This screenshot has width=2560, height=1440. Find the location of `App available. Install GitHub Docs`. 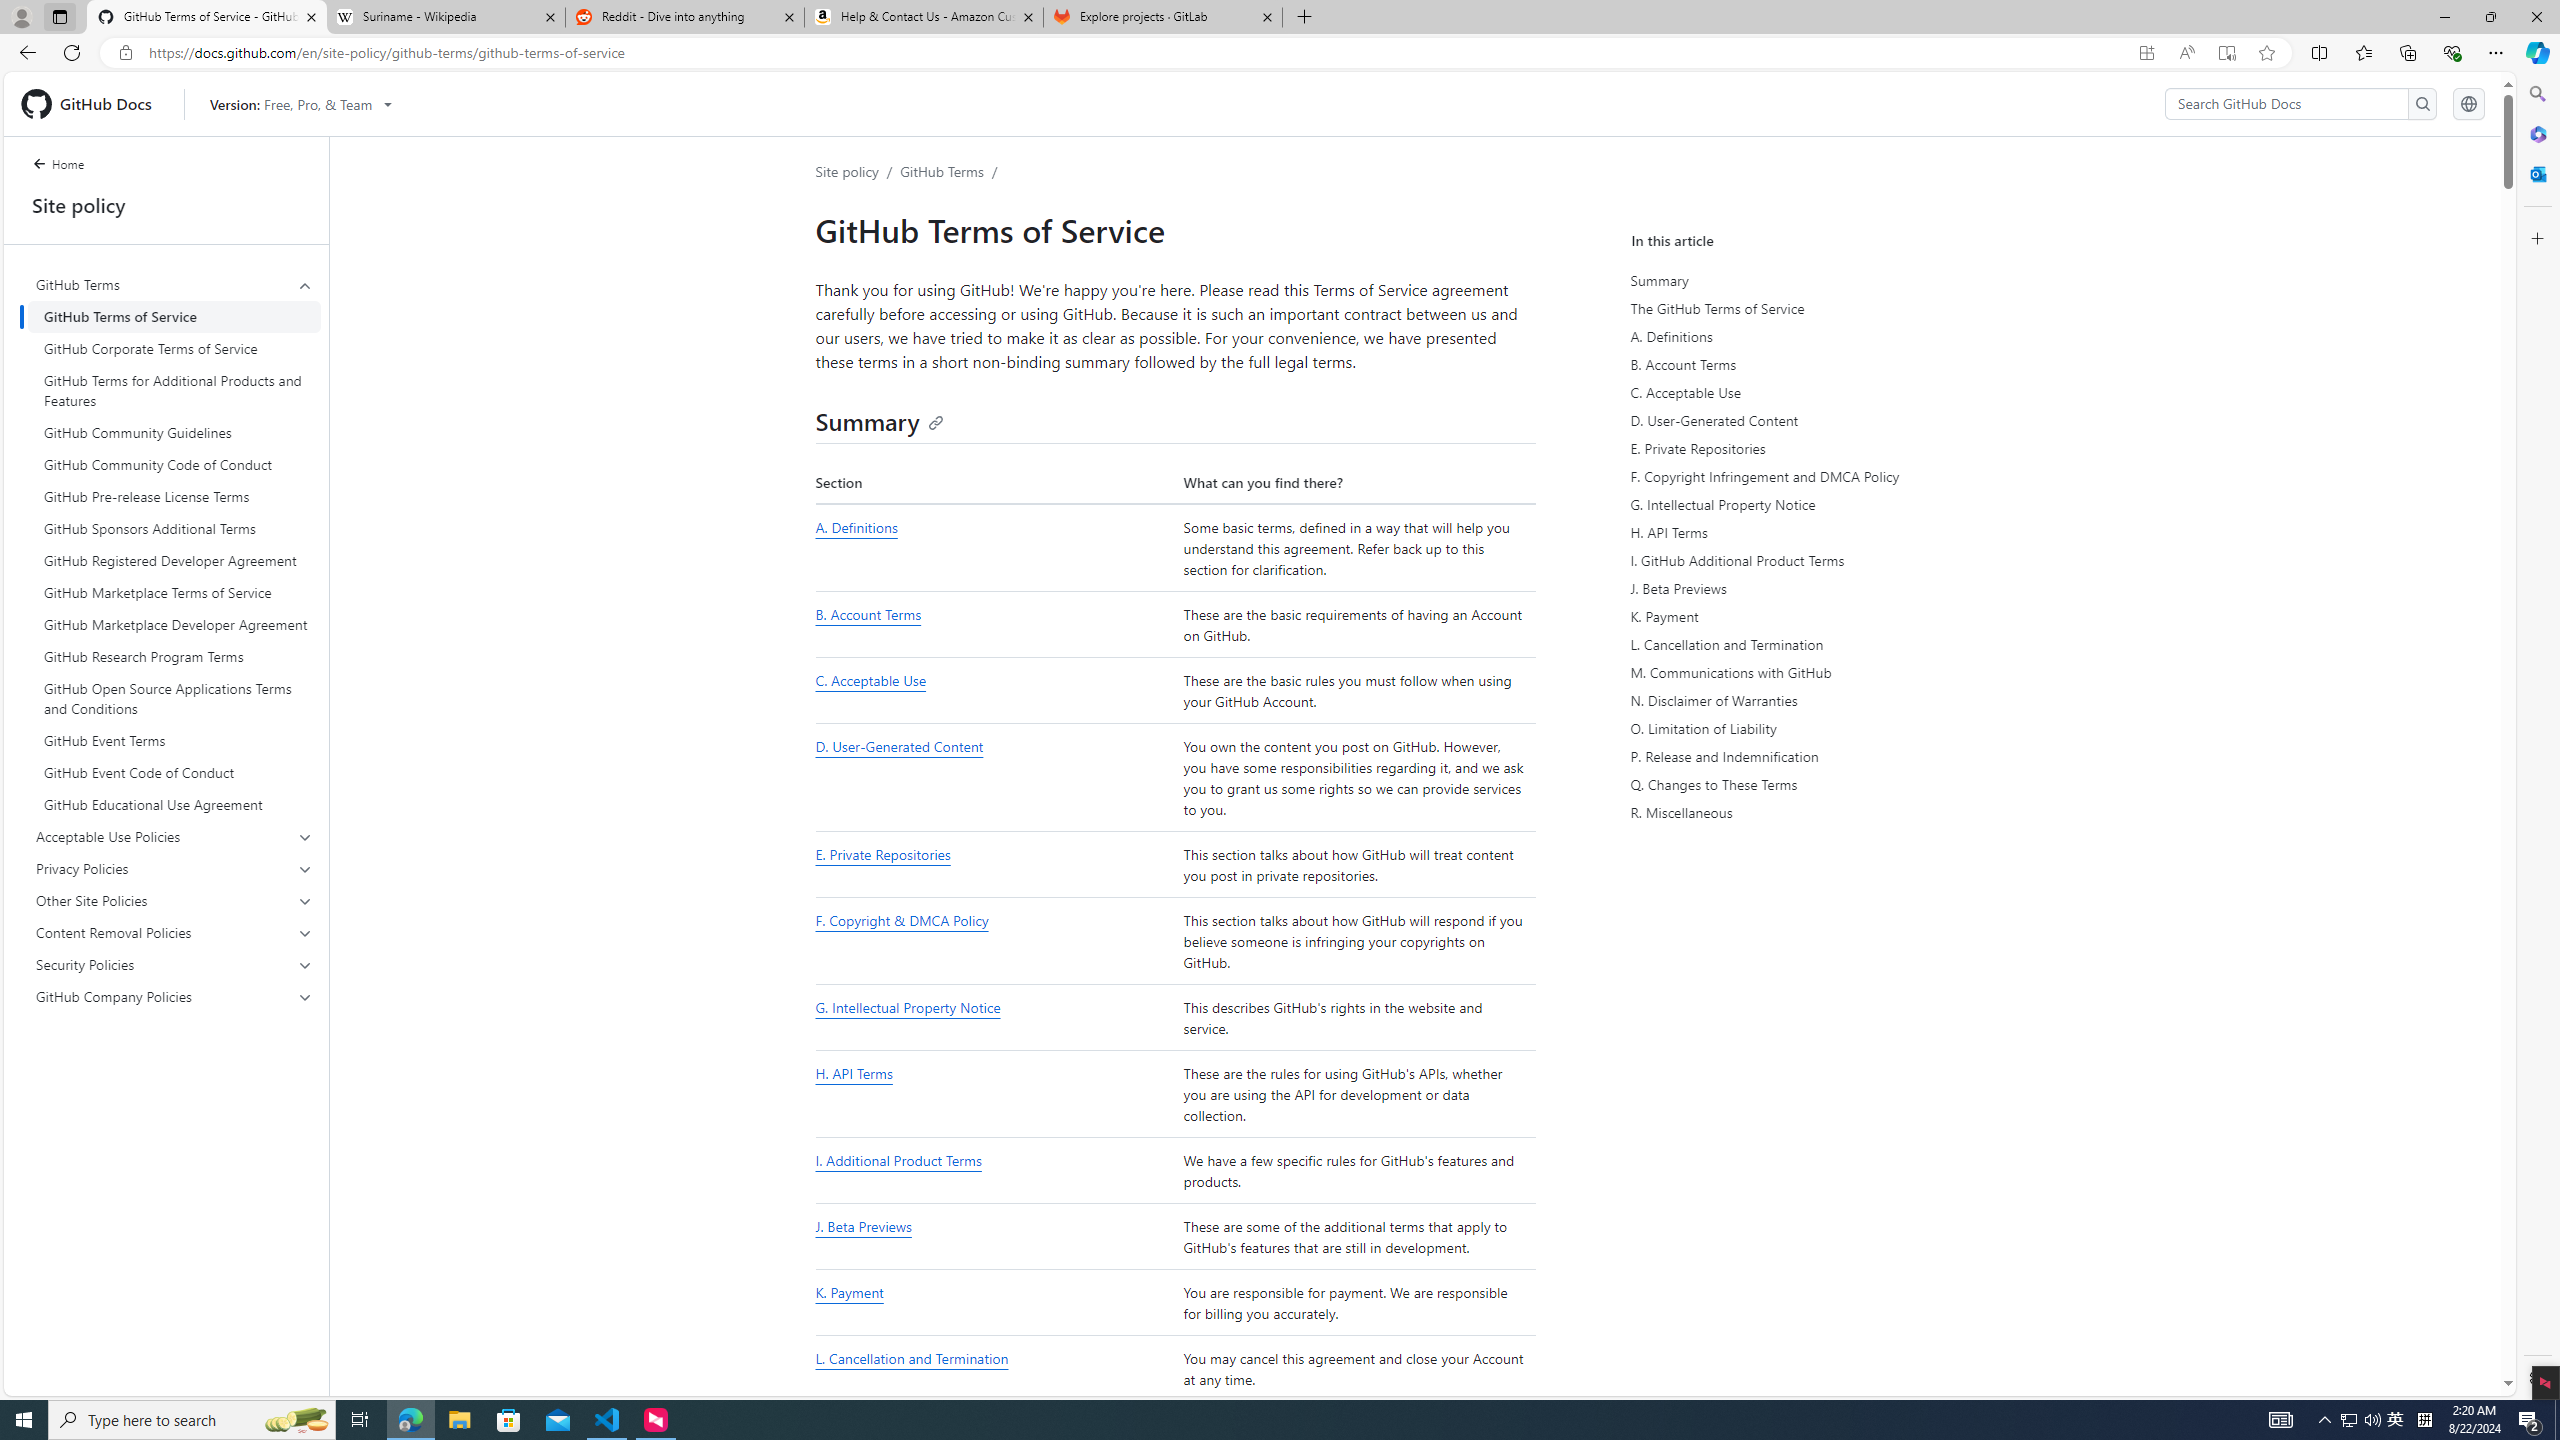

App available. Install GitHub Docs is located at coordinates (2146, 53).